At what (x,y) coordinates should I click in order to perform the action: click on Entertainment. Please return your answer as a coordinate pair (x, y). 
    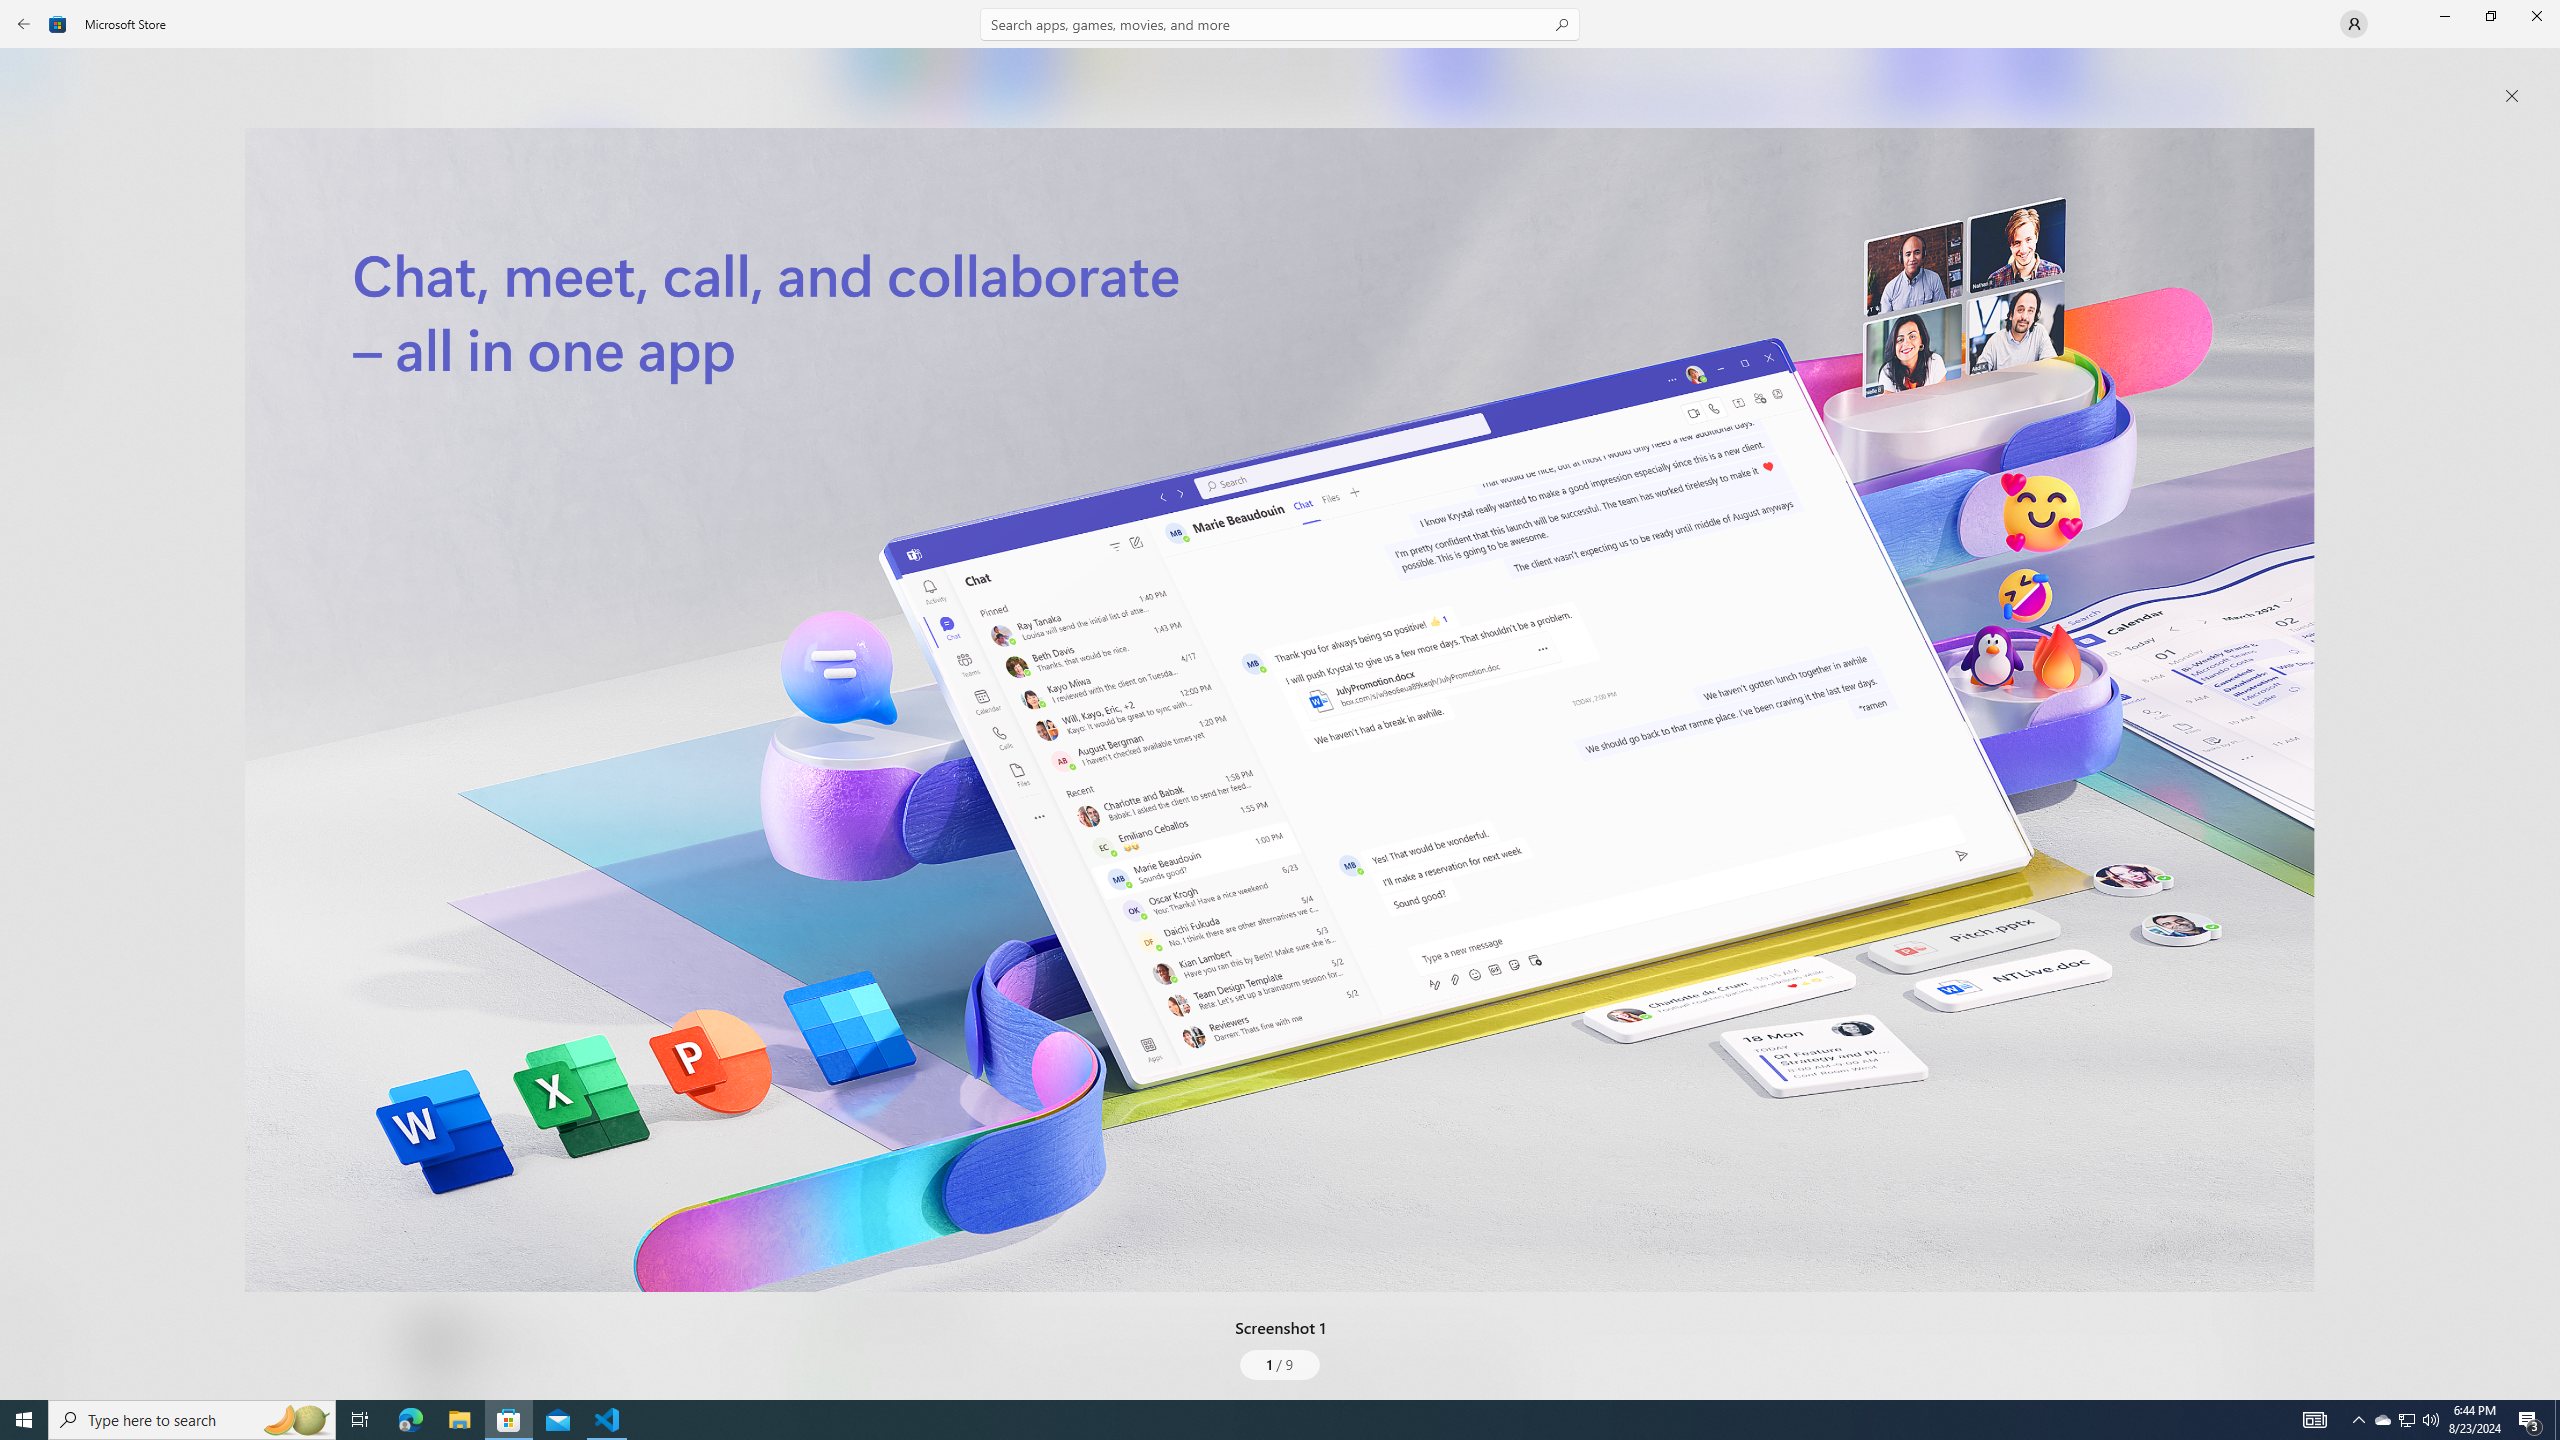
    Looking at the image, I should click on (36, 327).